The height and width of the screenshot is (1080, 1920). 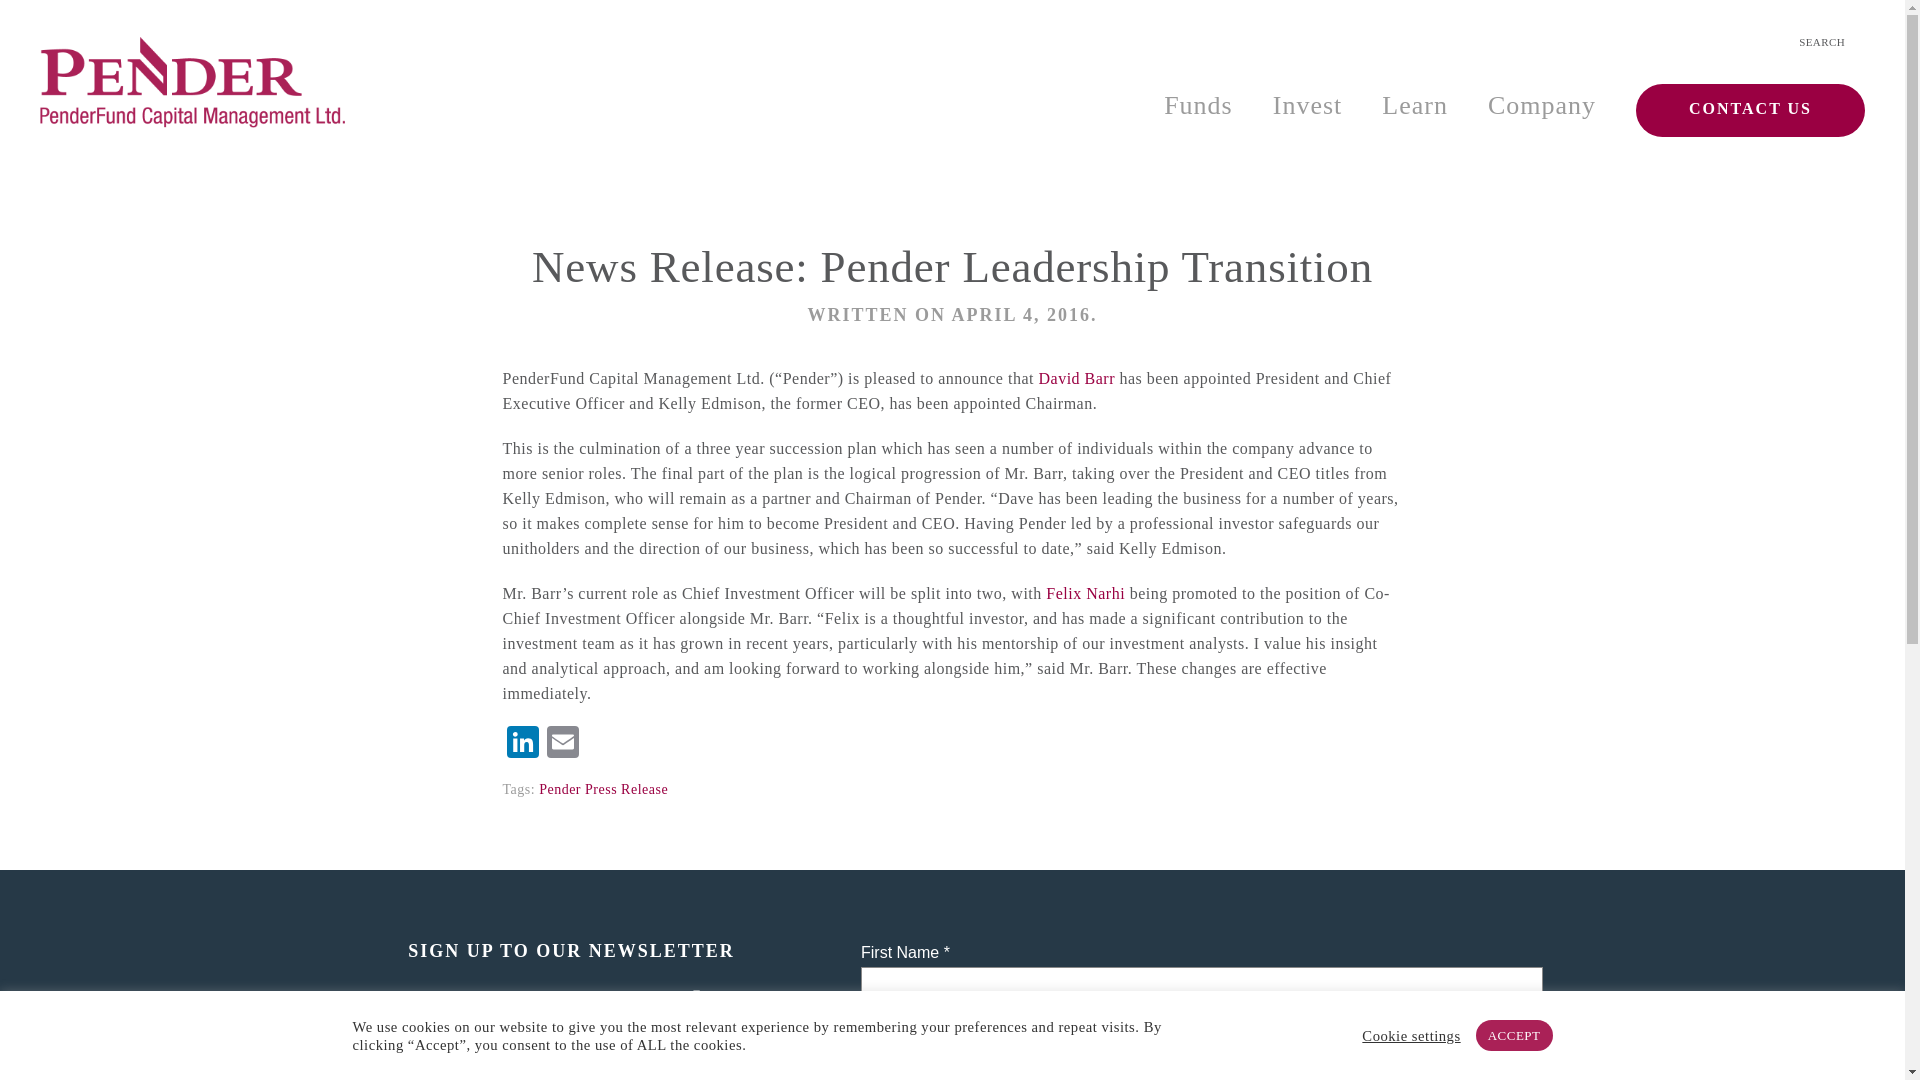 What do you see at coordinates (521, 744) in the screenshot?
I see `LinkedIn` at bounding box center [521, 744].